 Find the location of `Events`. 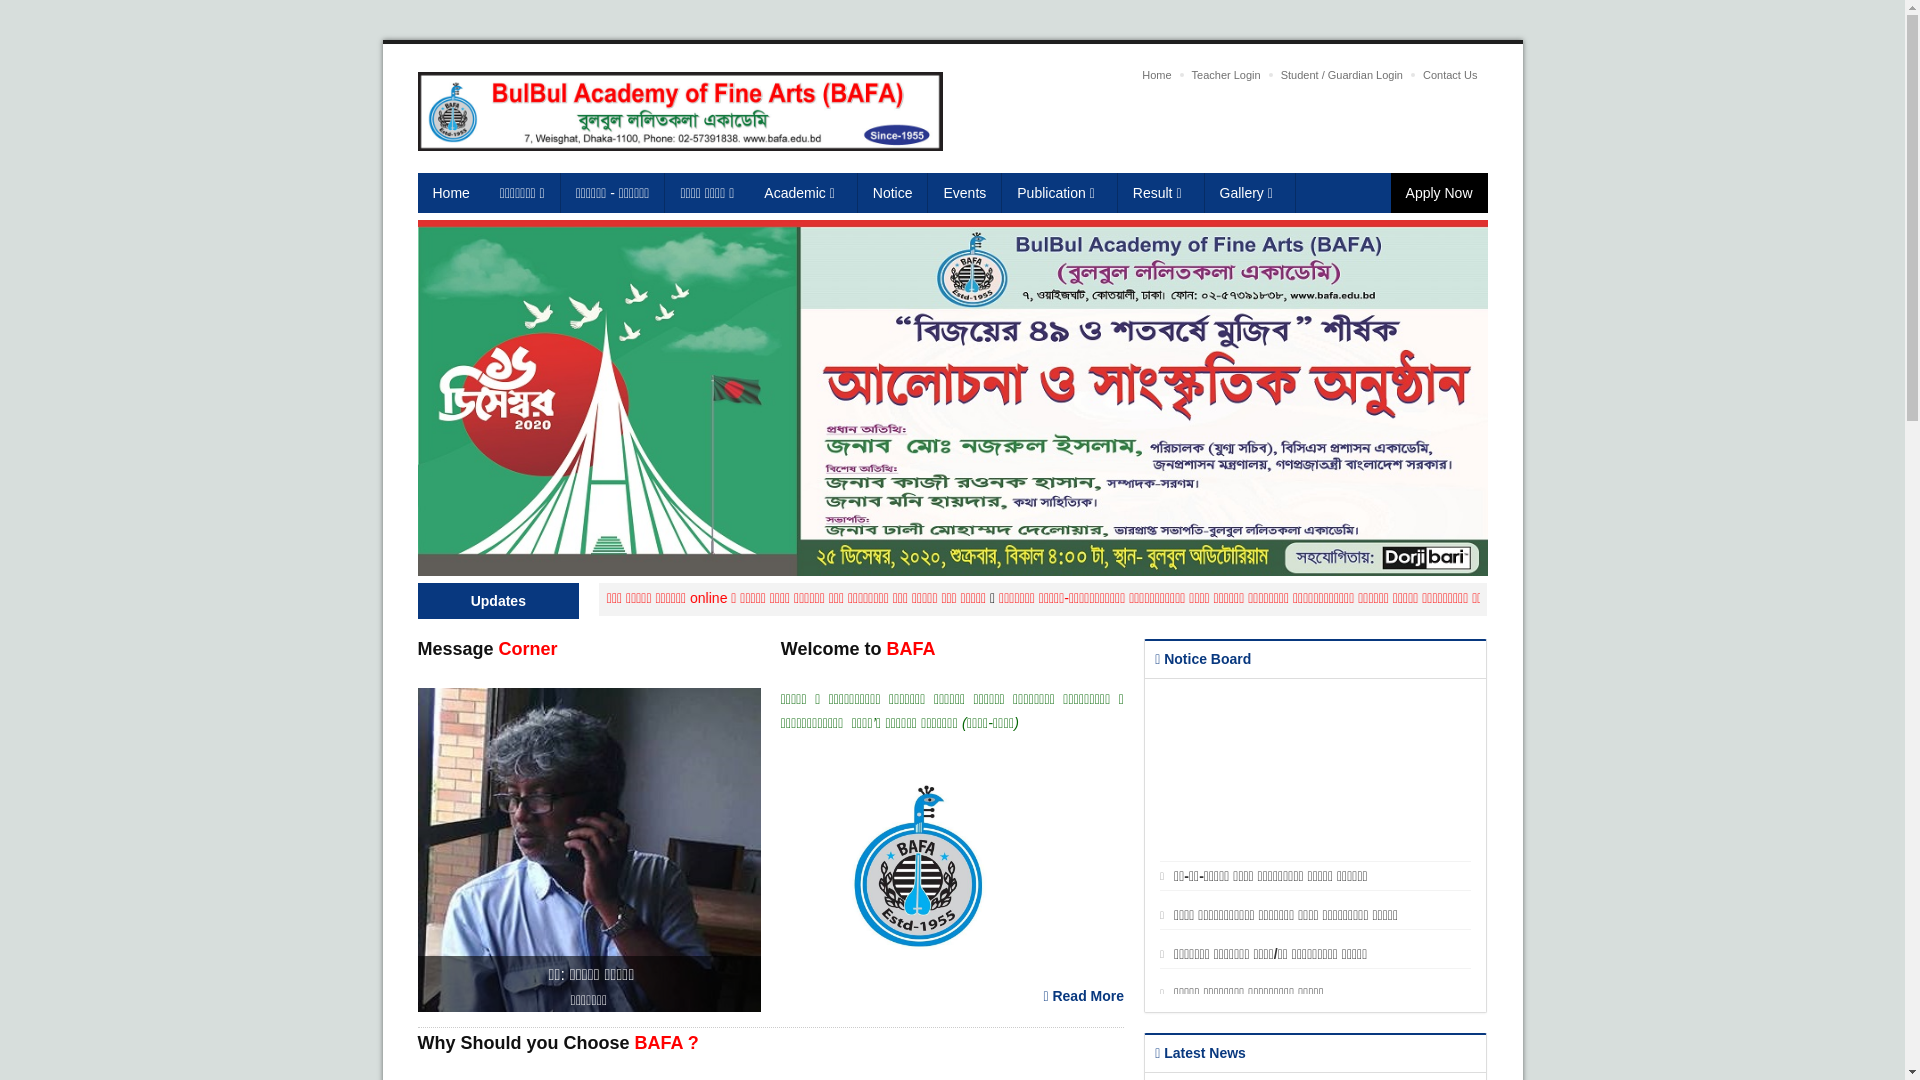

Events is located at coordinates (965, 193).